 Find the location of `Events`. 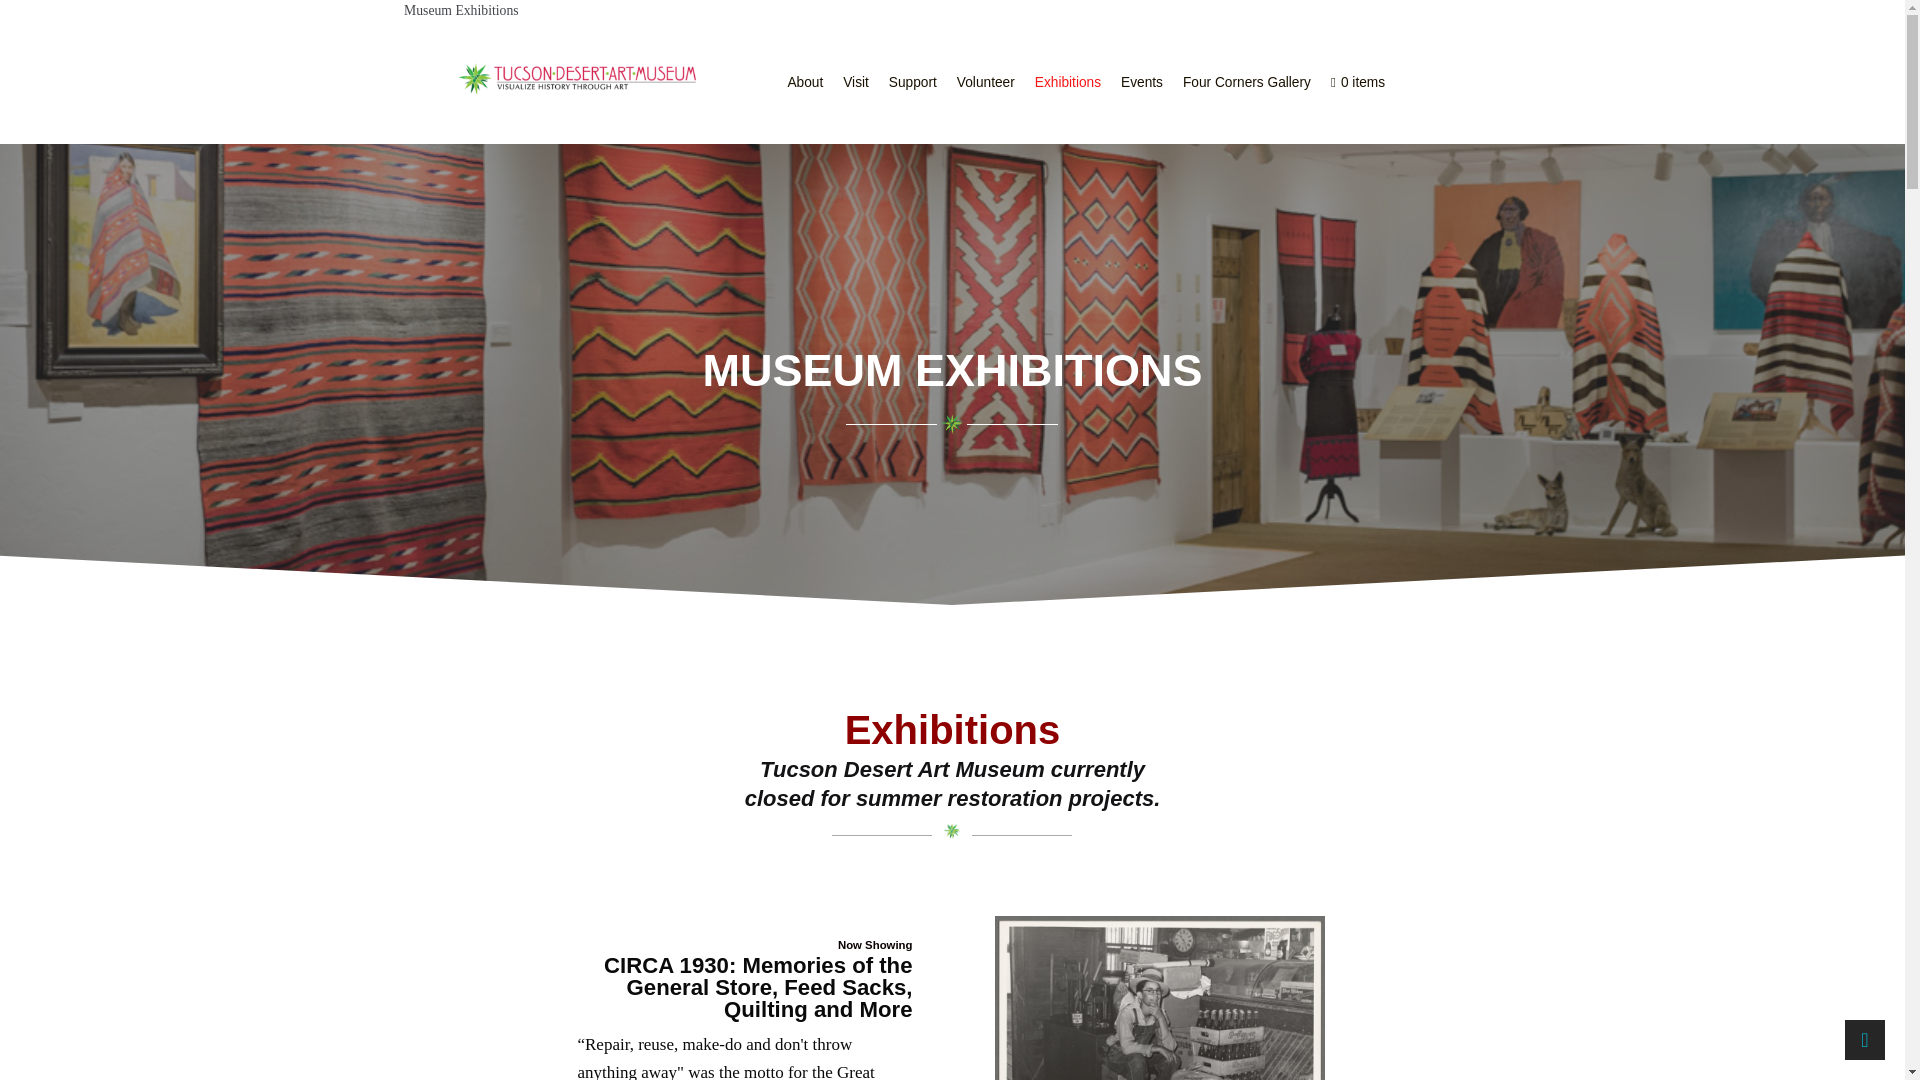

Events is located at coordinates (1142, 82).